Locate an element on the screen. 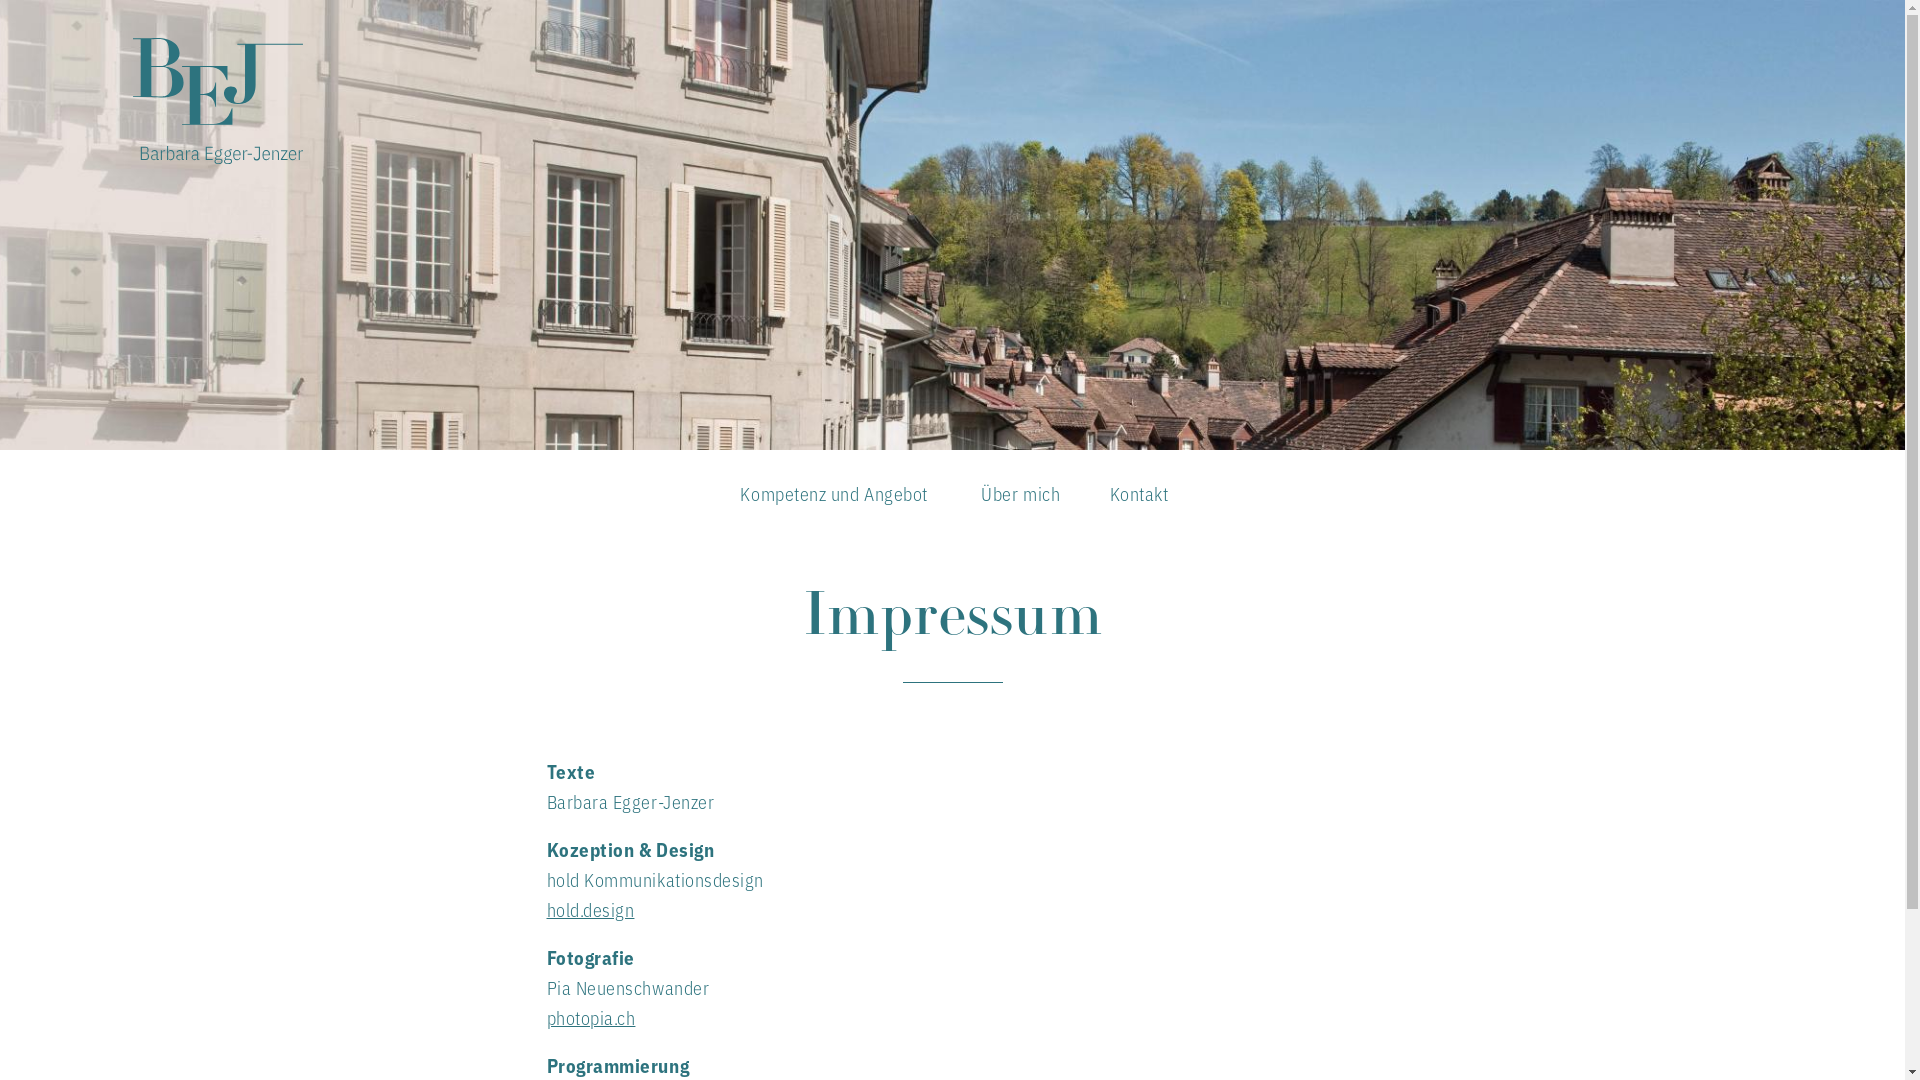 The width and height of the screenshot is (1920, 1080). hold.design is located at coordinates (590, 909).